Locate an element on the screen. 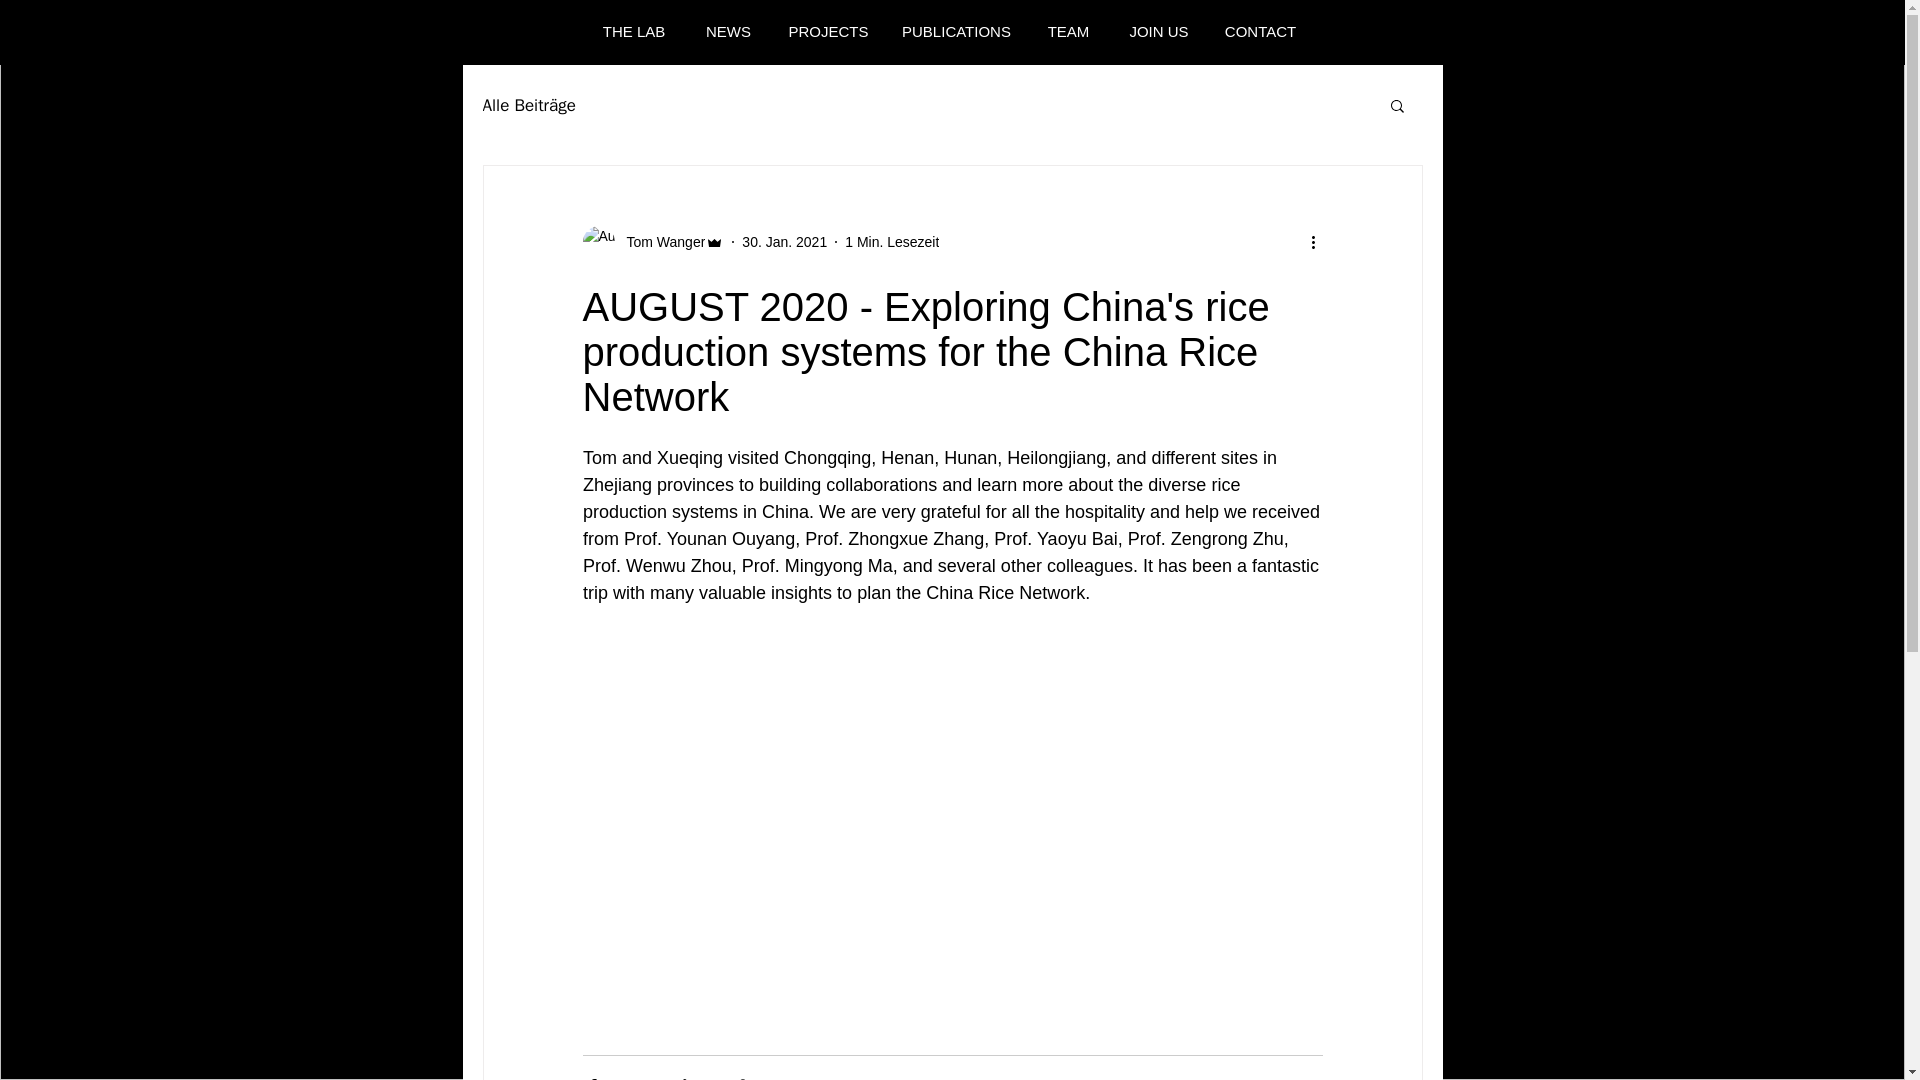 This screenshot has width=1920, height=1080. 1 Min. Lesezeit is located at coordinates (891, 242).